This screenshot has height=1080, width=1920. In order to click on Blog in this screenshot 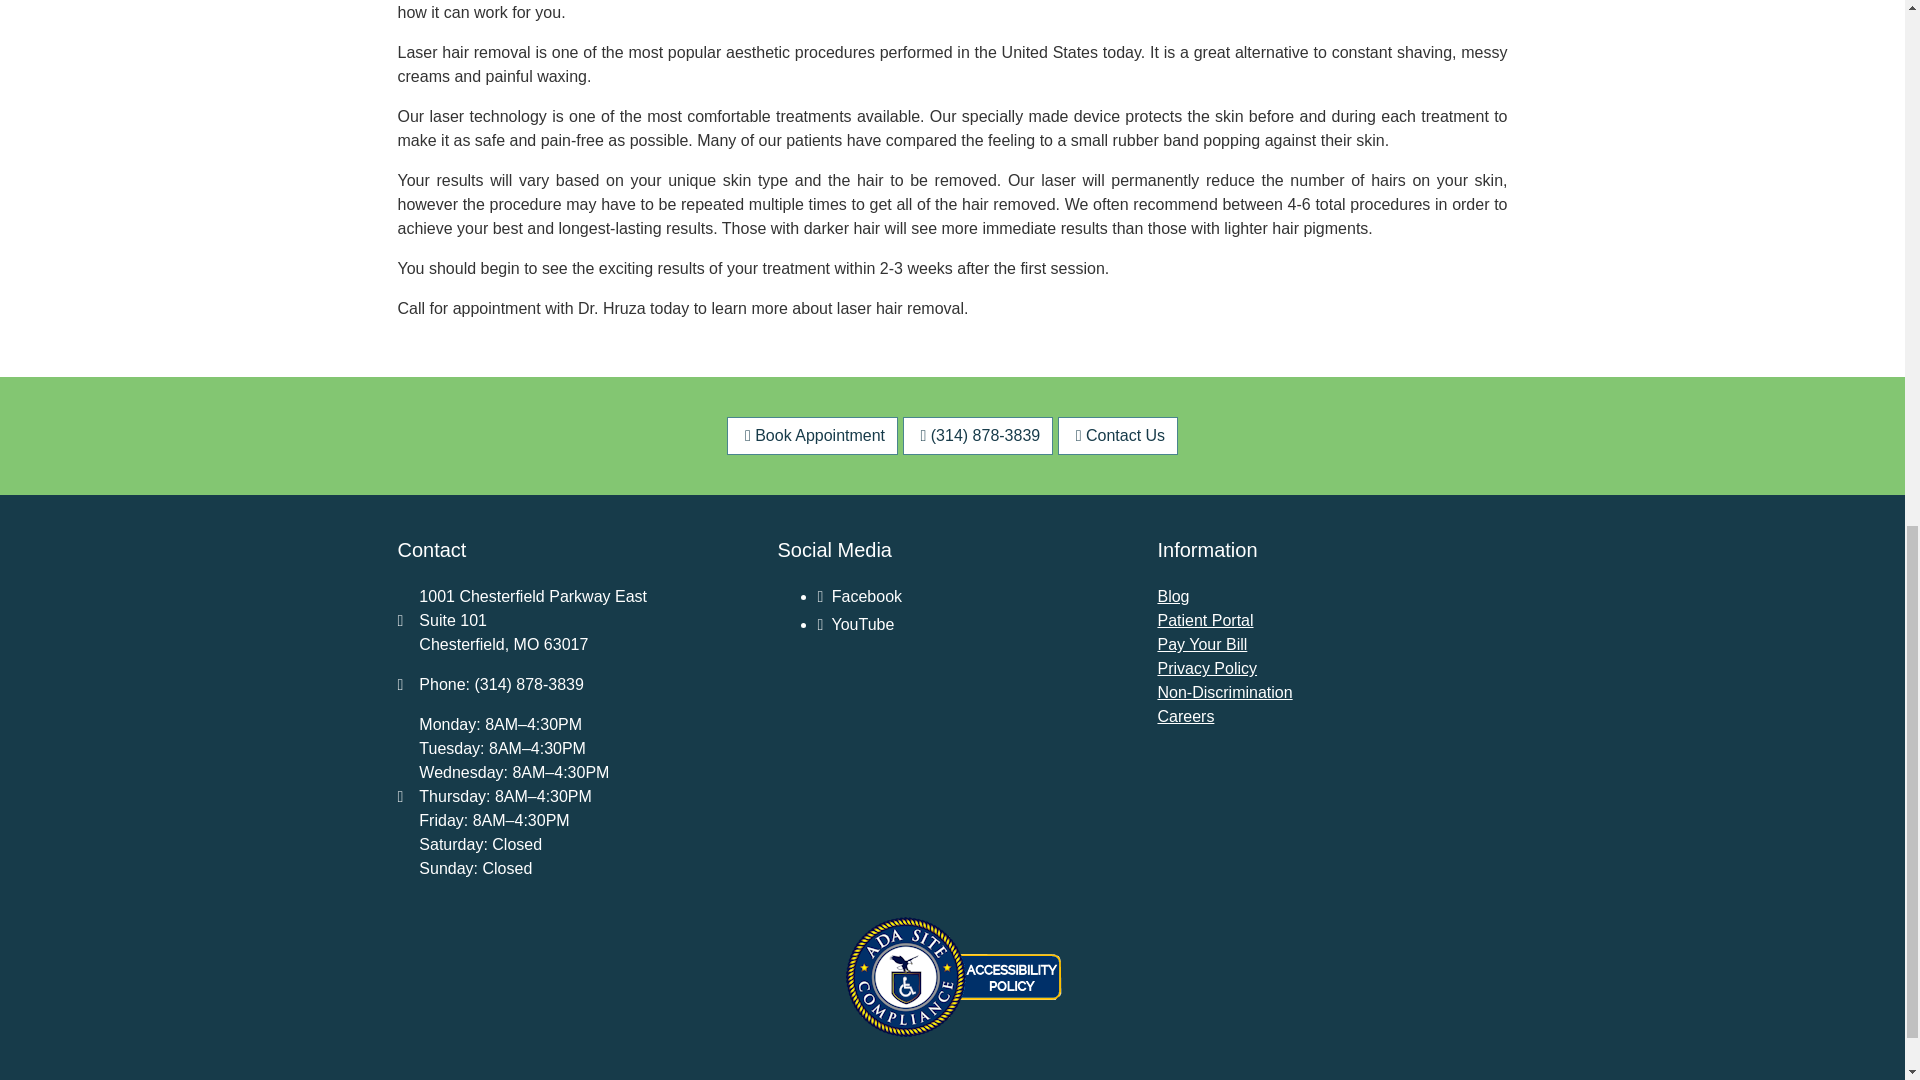, I will do `click(1172, 596)`.